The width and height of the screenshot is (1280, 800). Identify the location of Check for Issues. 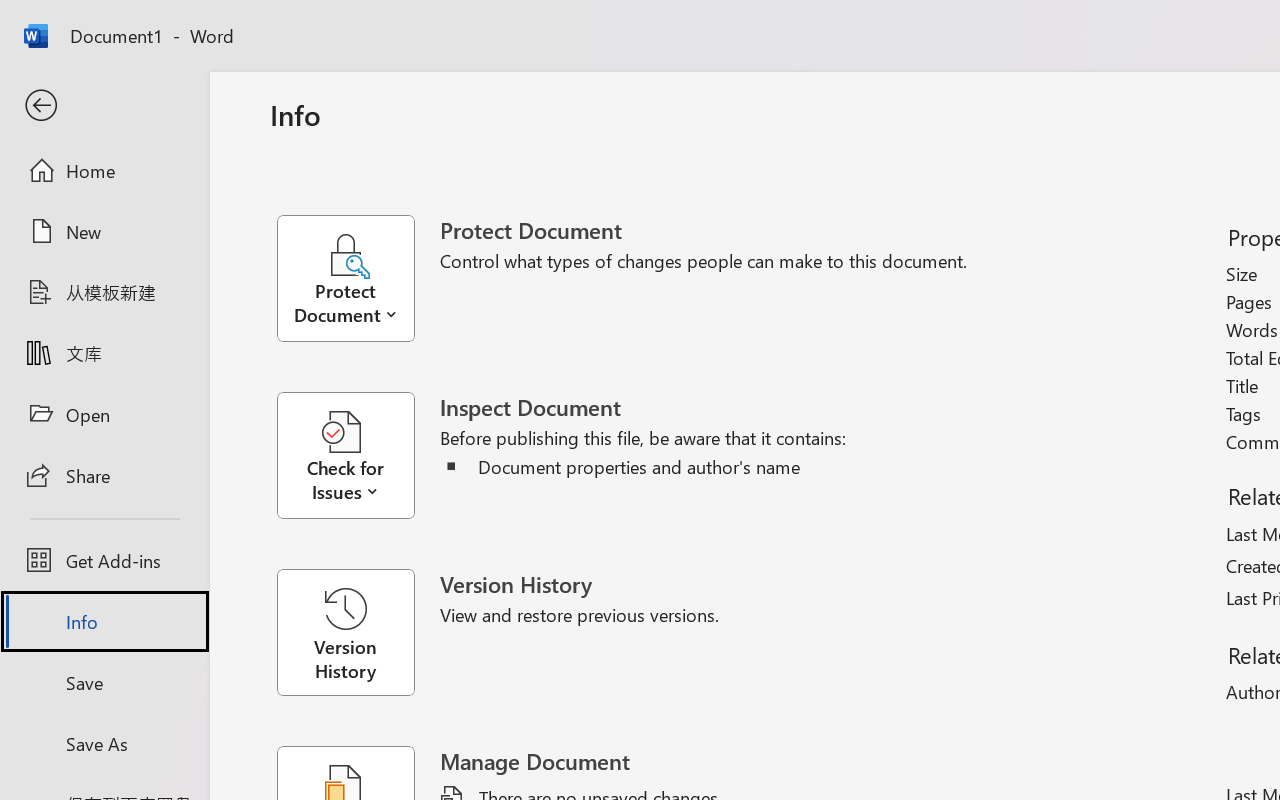
(358, 456).